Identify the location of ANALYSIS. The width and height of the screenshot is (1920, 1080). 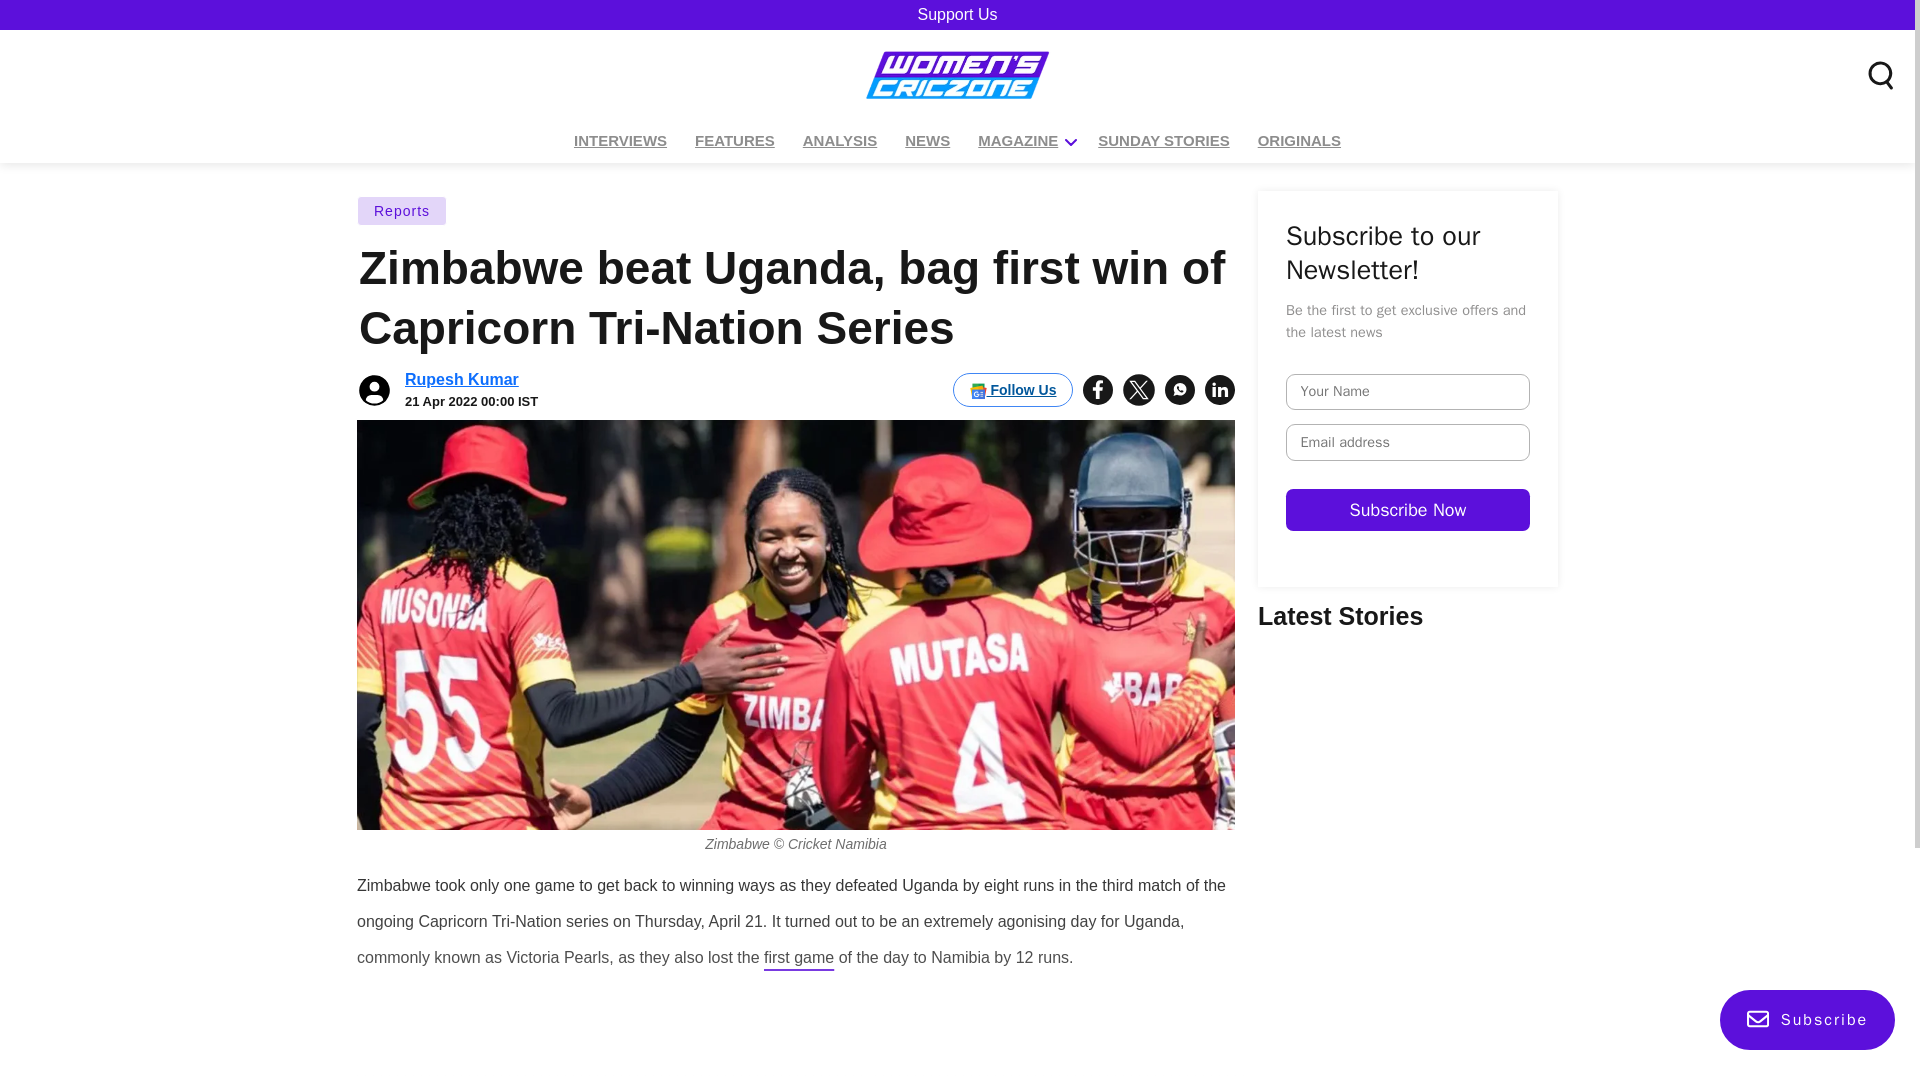
(840, 141).